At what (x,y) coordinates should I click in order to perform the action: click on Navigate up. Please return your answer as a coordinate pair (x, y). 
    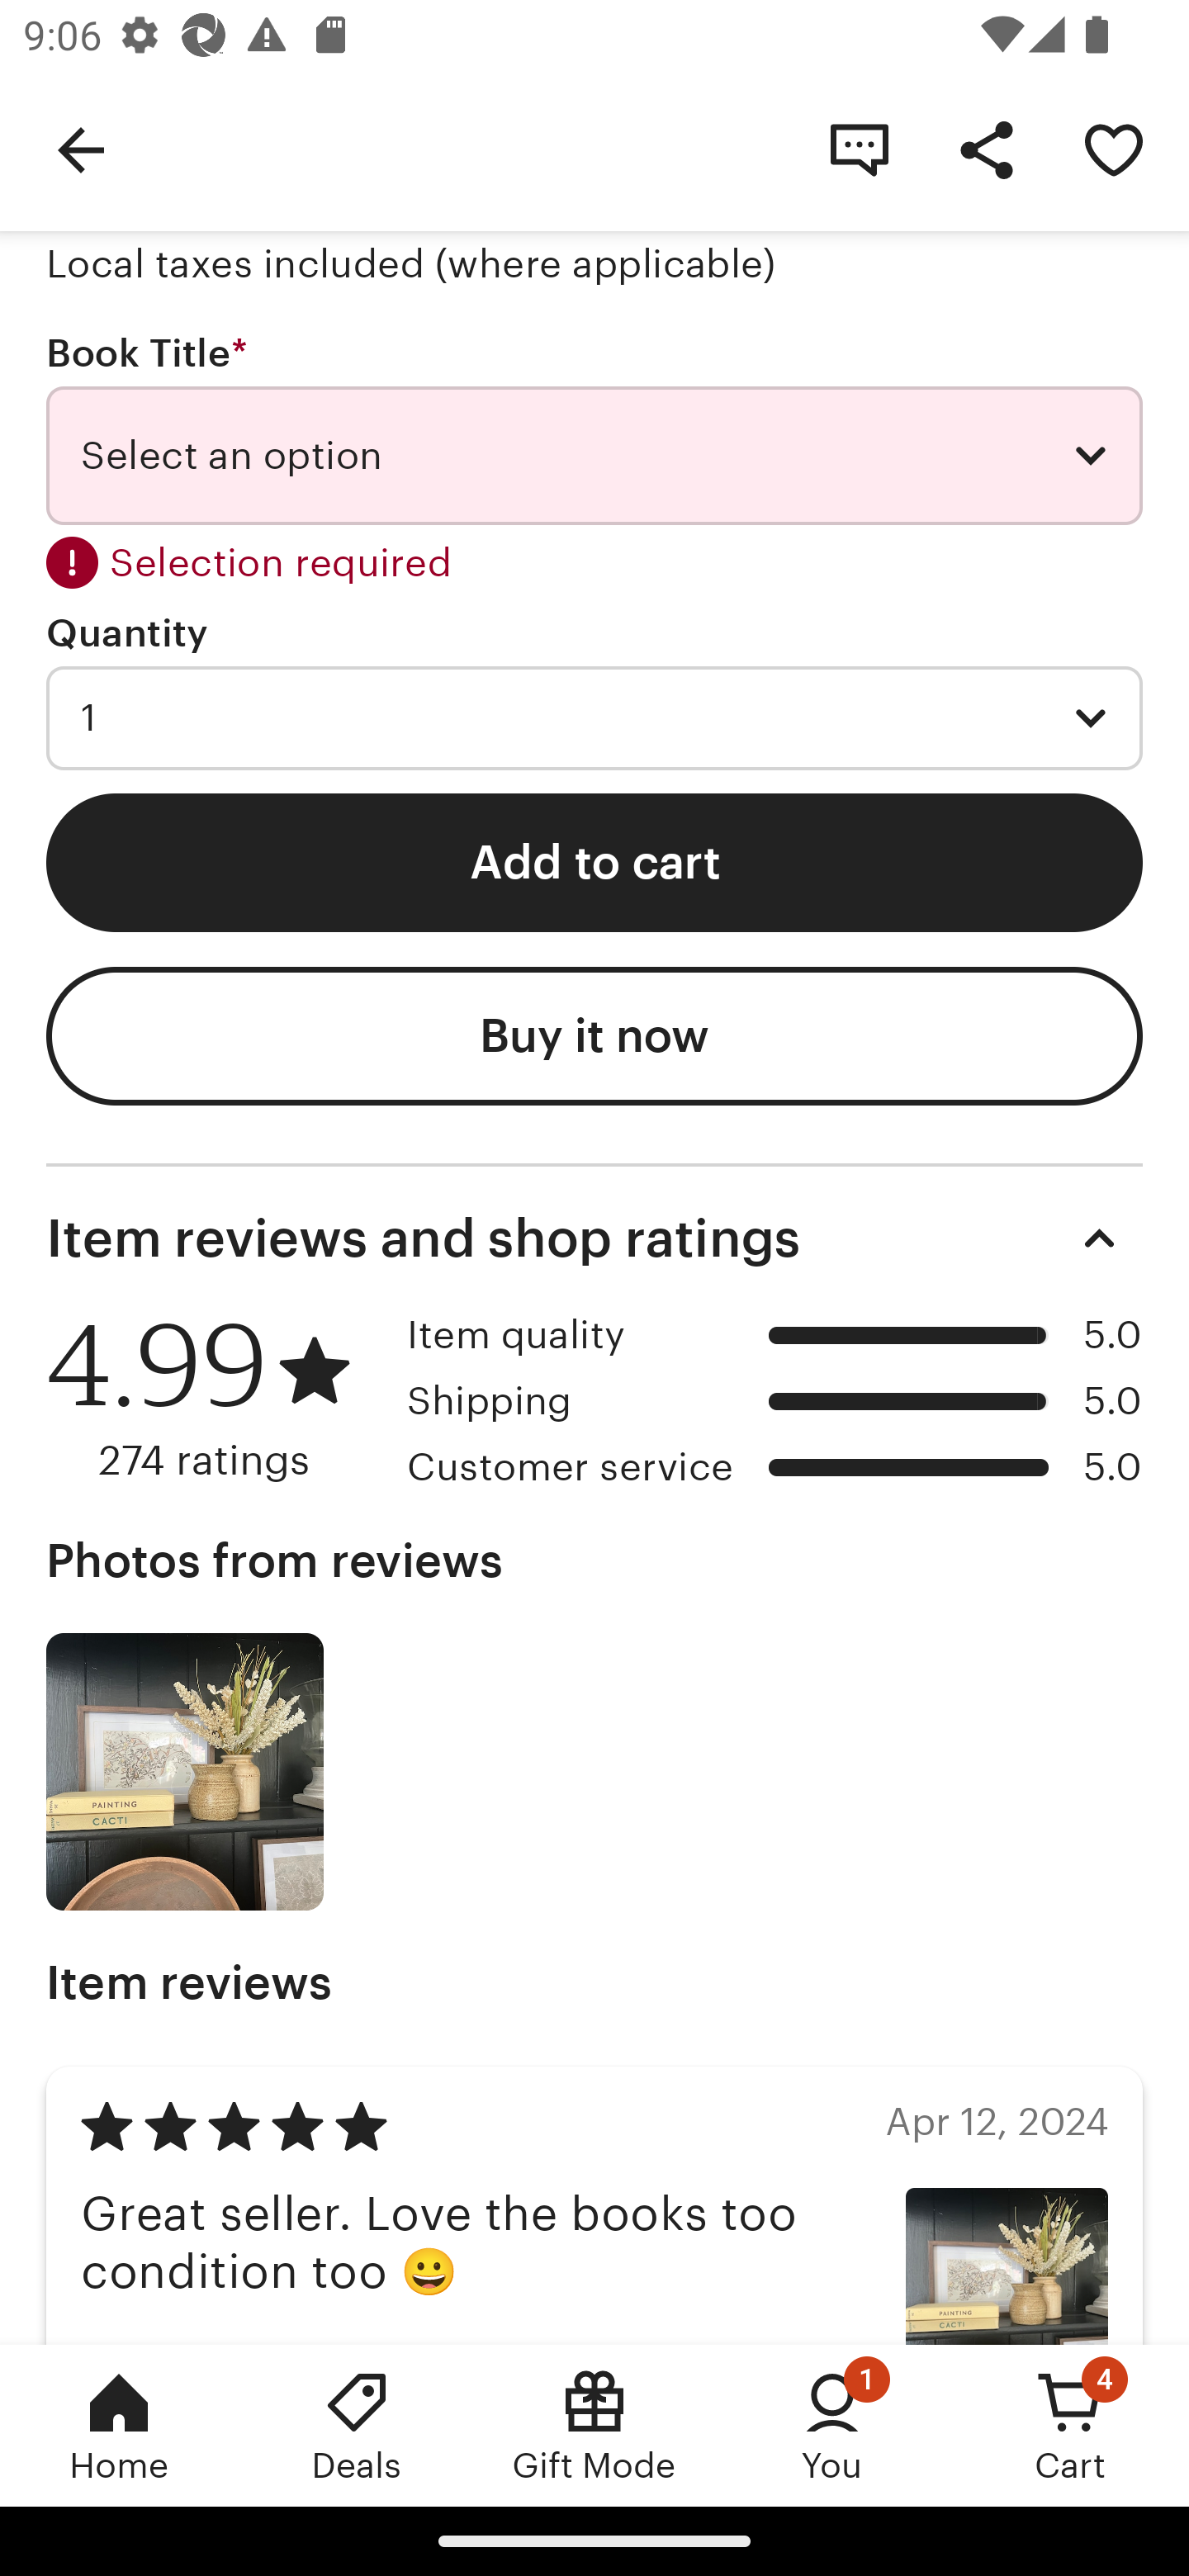
    Looking at the image, I should click on (81, 149).